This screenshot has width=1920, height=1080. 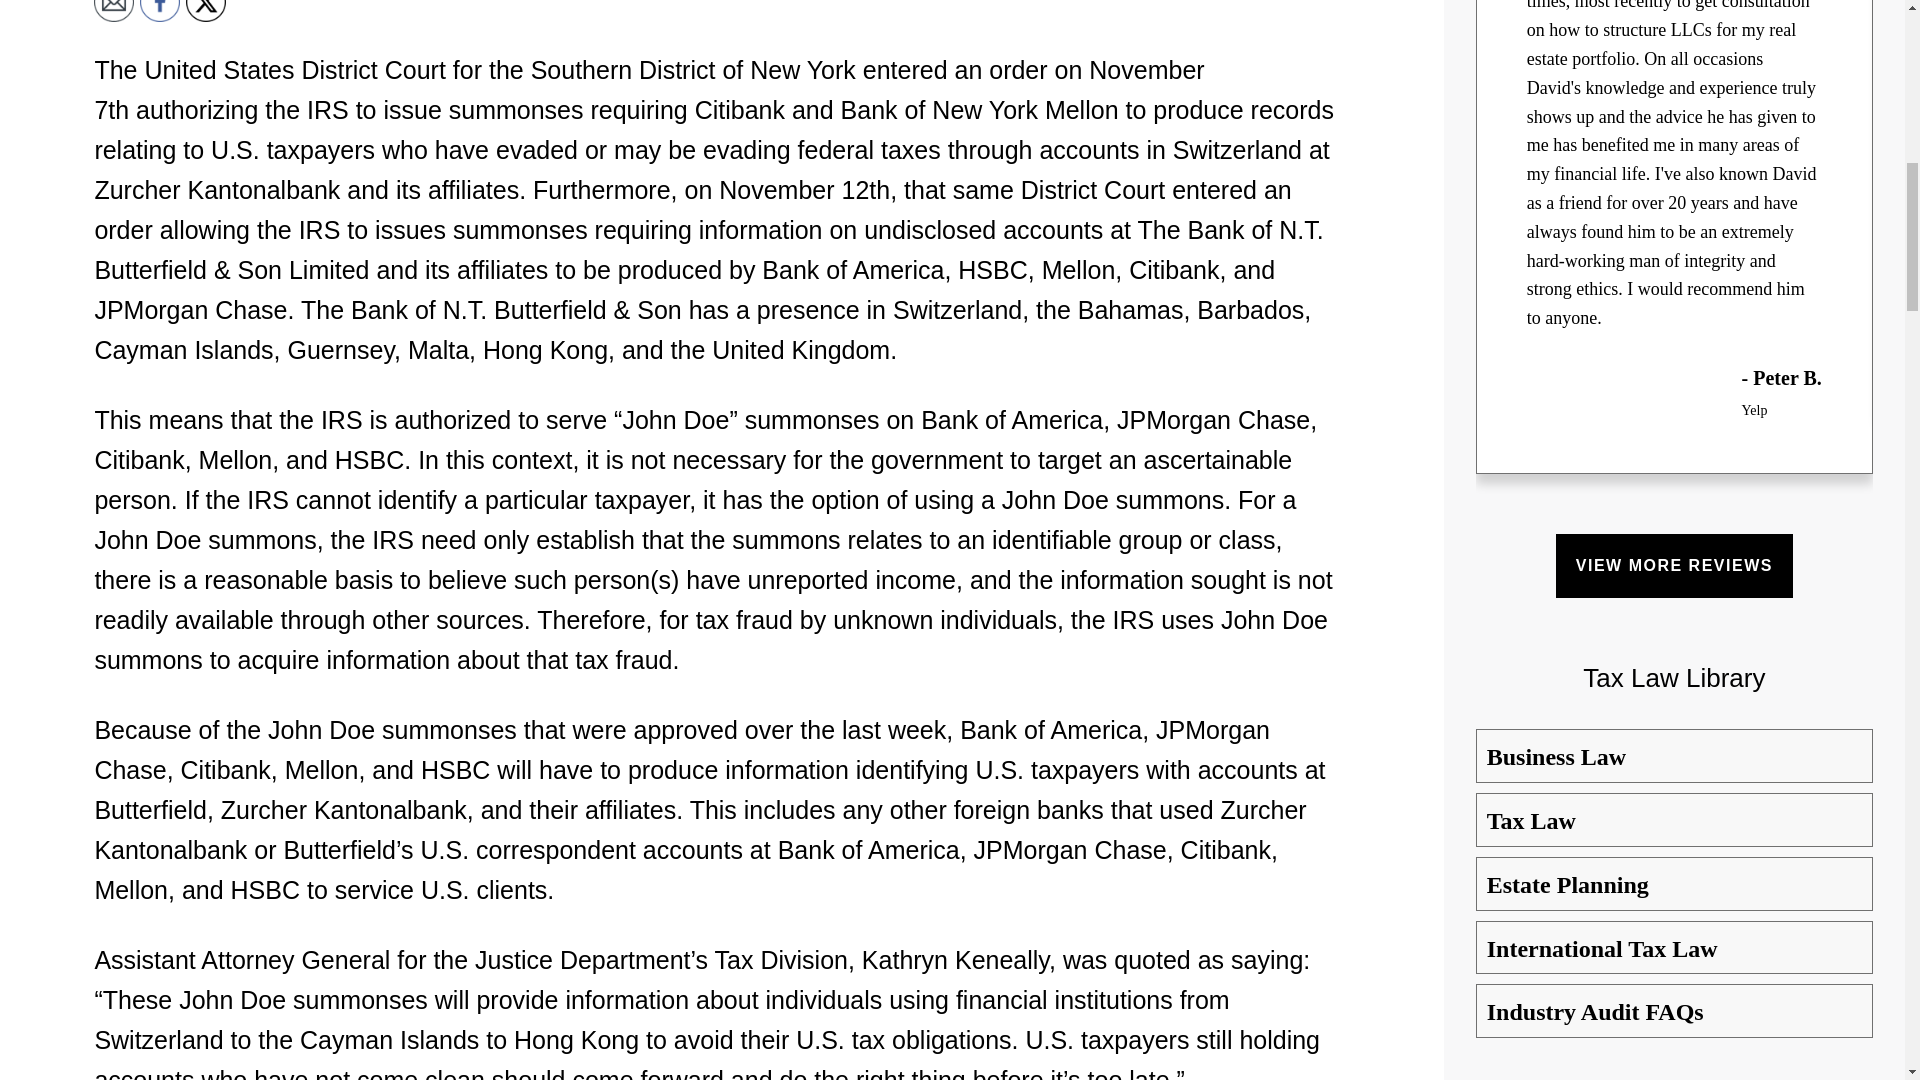 I want to click on Facebook, so click(x=160, y=10).